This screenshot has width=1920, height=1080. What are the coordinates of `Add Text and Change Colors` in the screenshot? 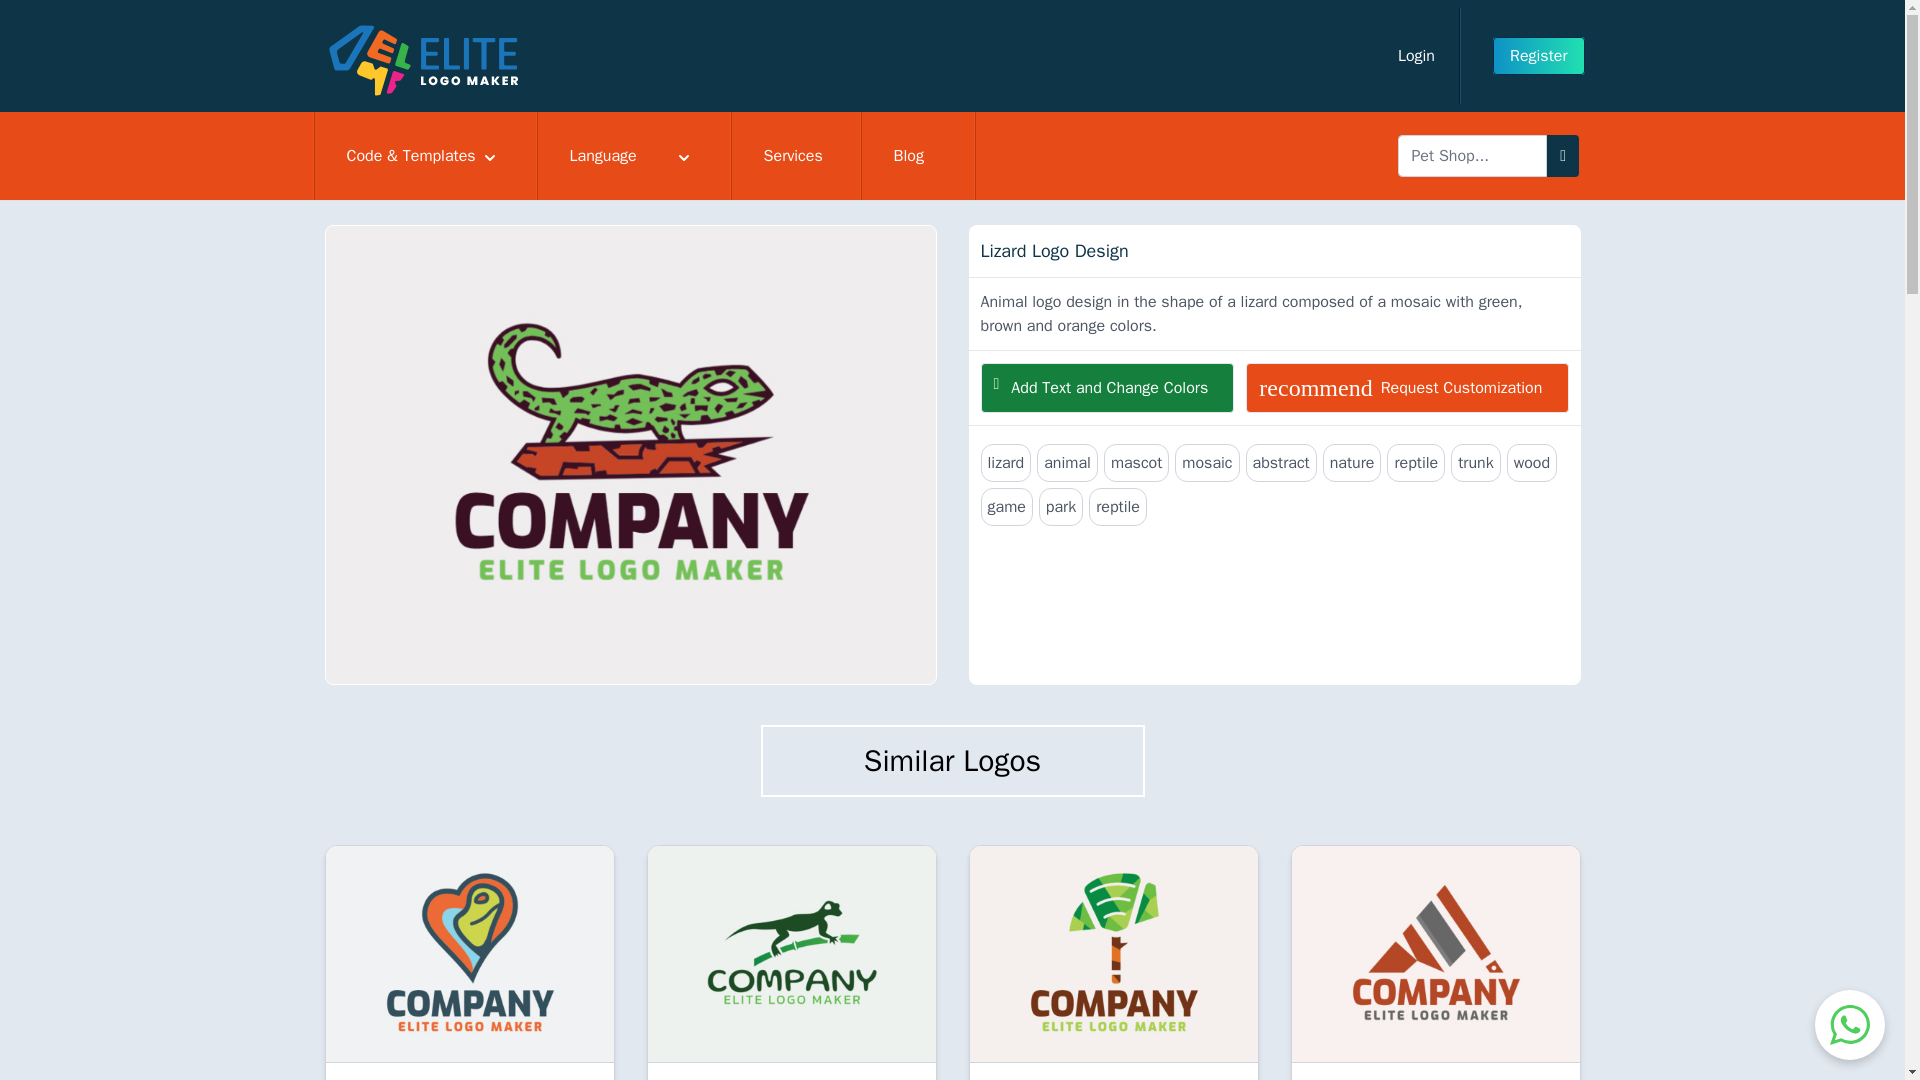 It's located at (1282, 462).